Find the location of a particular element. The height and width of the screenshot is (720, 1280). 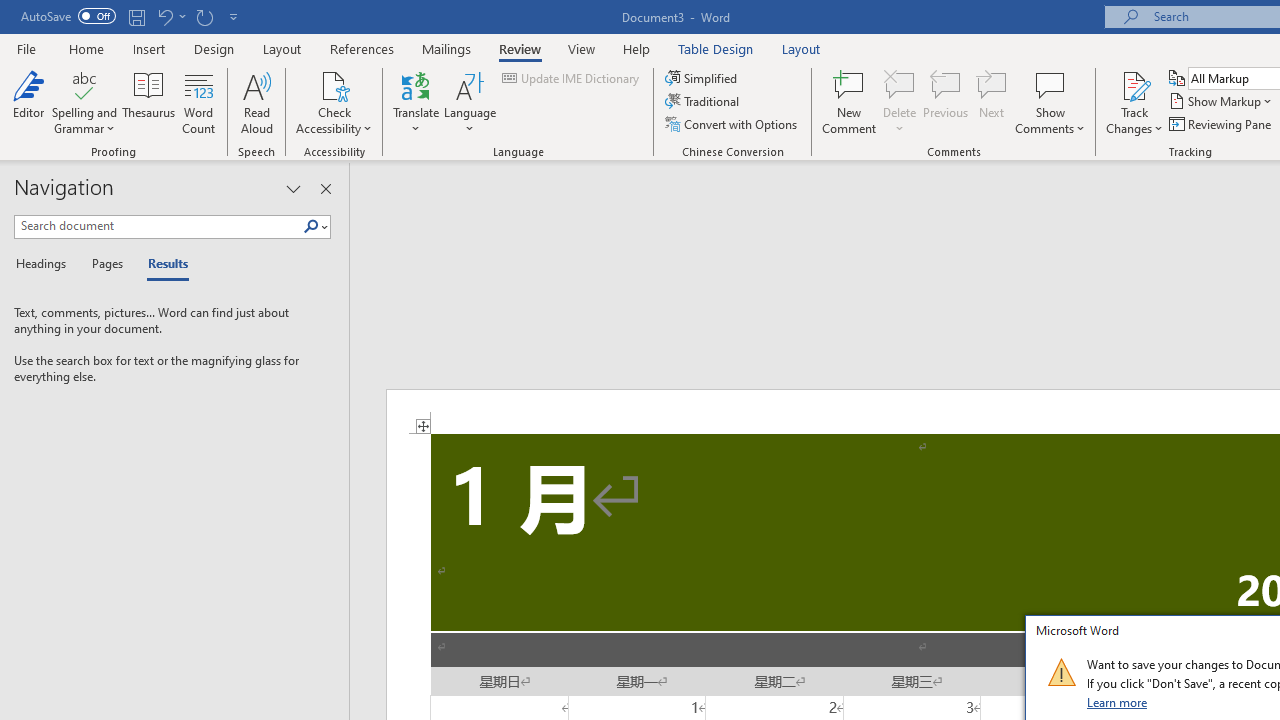

Task Pane Options is located at coordinates (293, 188).